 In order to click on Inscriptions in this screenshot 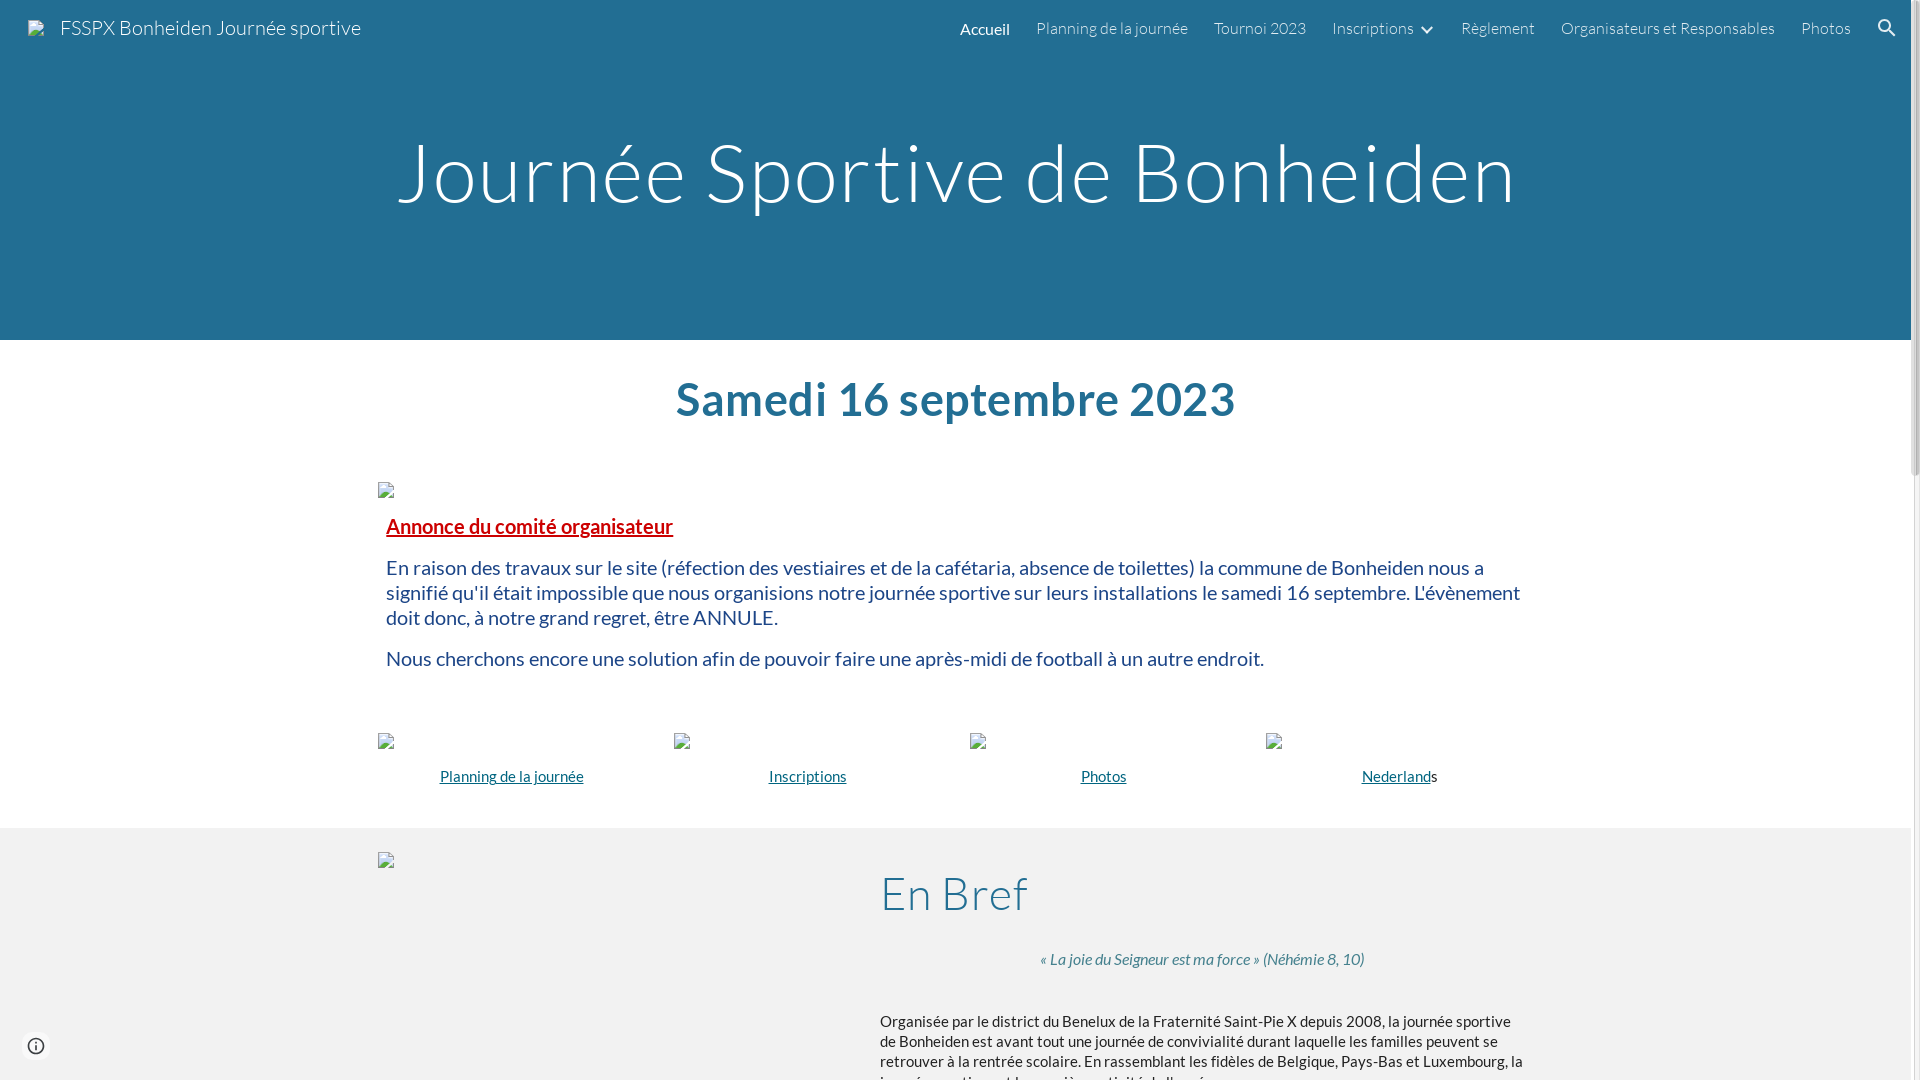, I will do `click(807, 776)`.